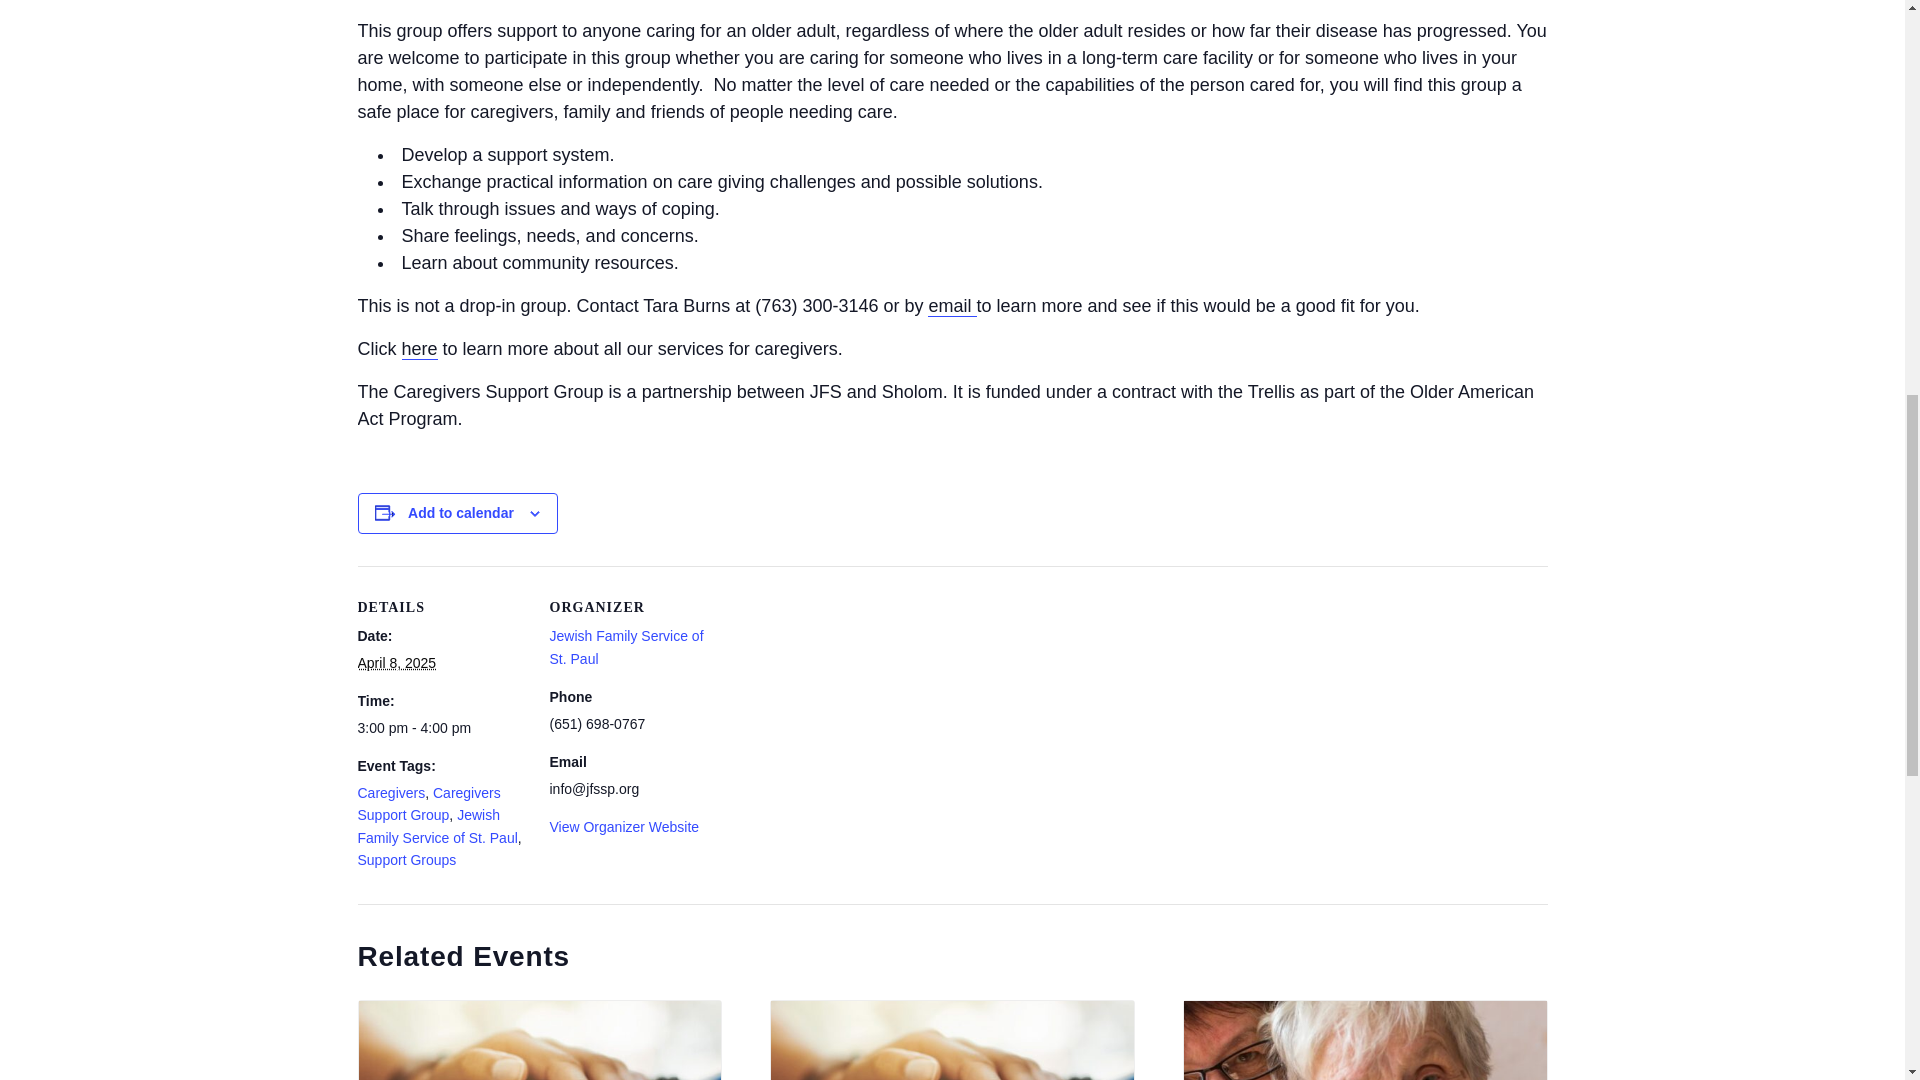 This screenshot has height=1080, width=1920. What do you see at coordinates (406, 860) in the screenshot?
I see `Support Groups` at bounding box center [406, 860].